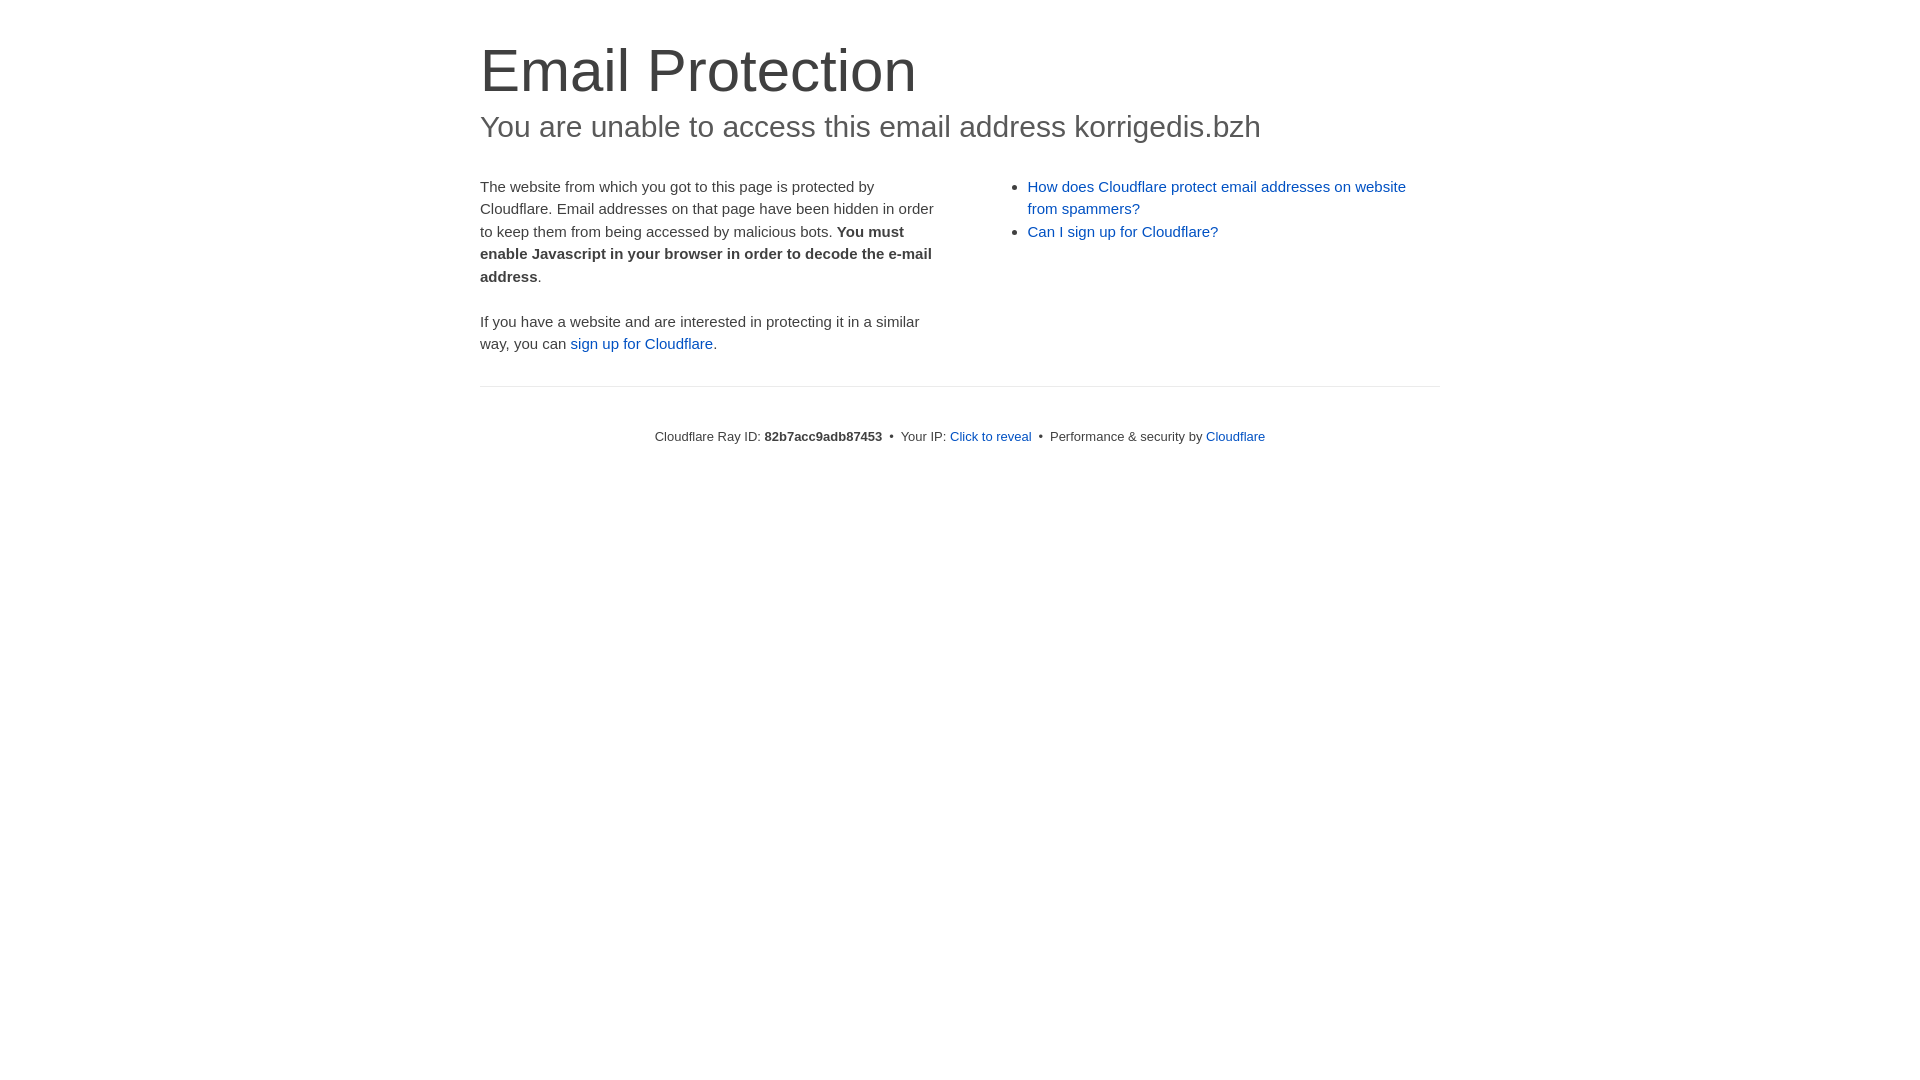 The height and width of the screenshot is (1080, 1920). Describe the element at coordinates (1124, 232) in the screenshot. I see `Can I sign up for Cloudflare?` at that location.